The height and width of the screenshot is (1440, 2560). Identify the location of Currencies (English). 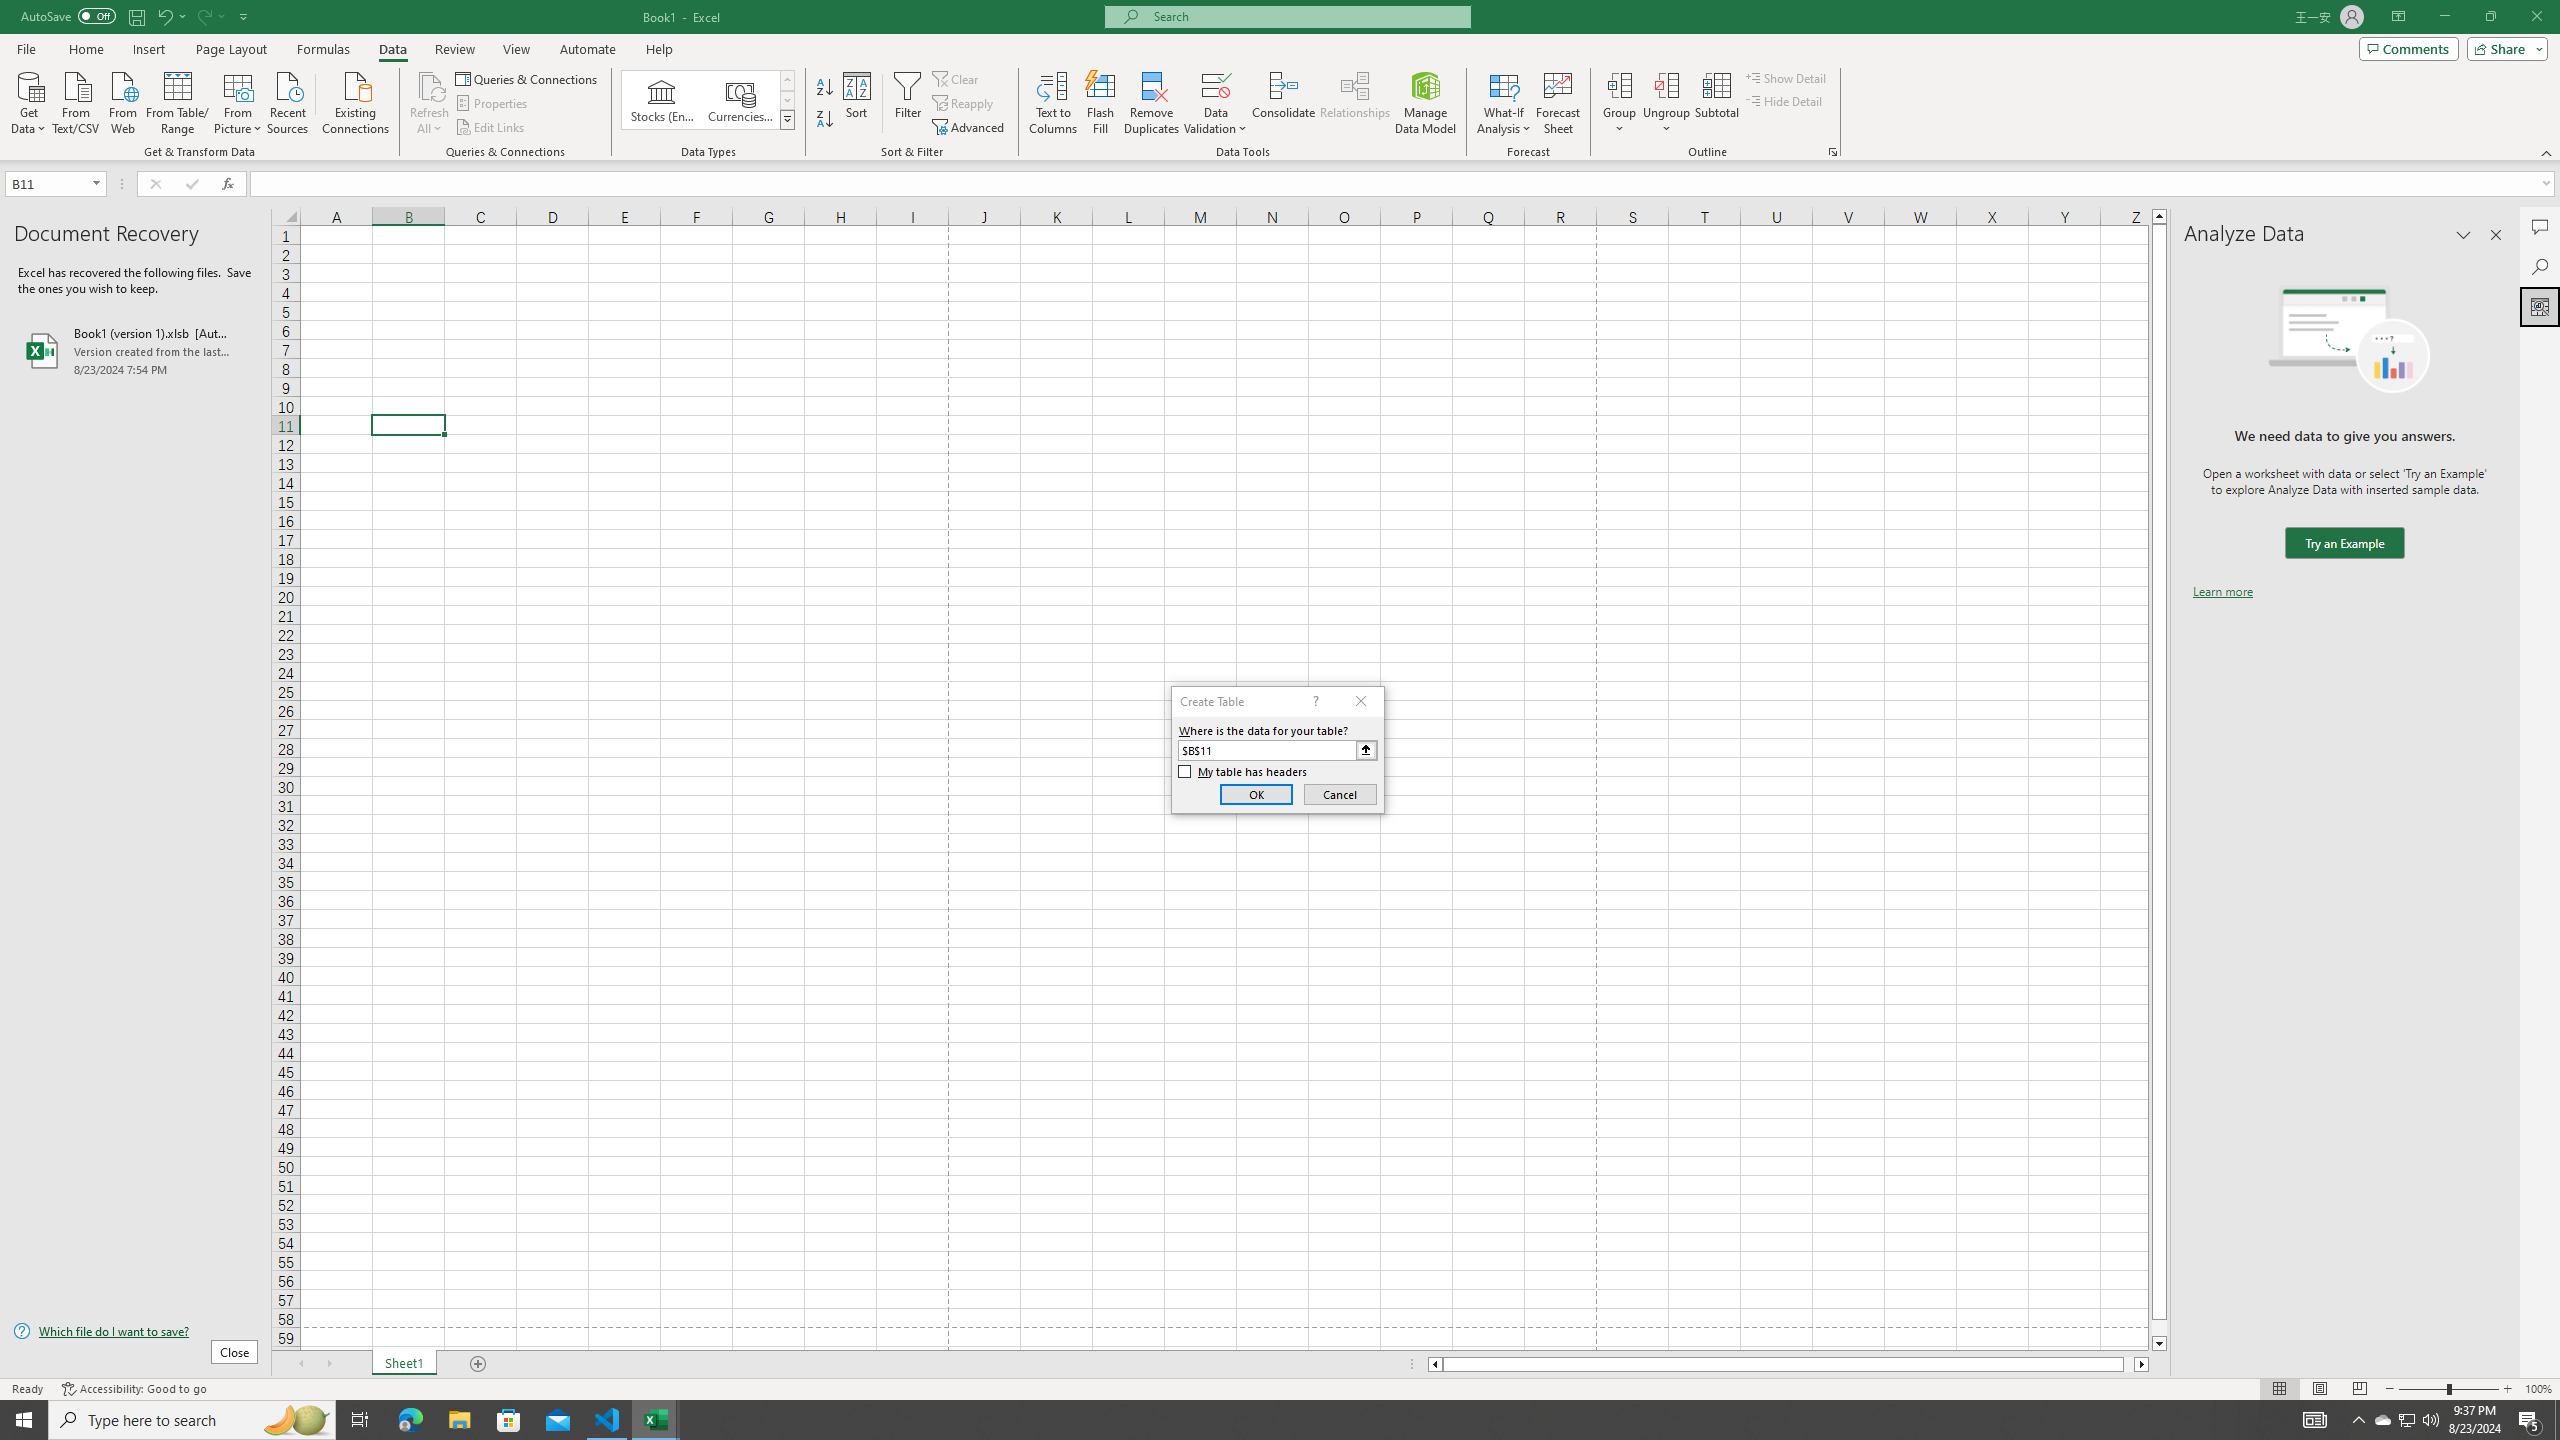
(740, 100).